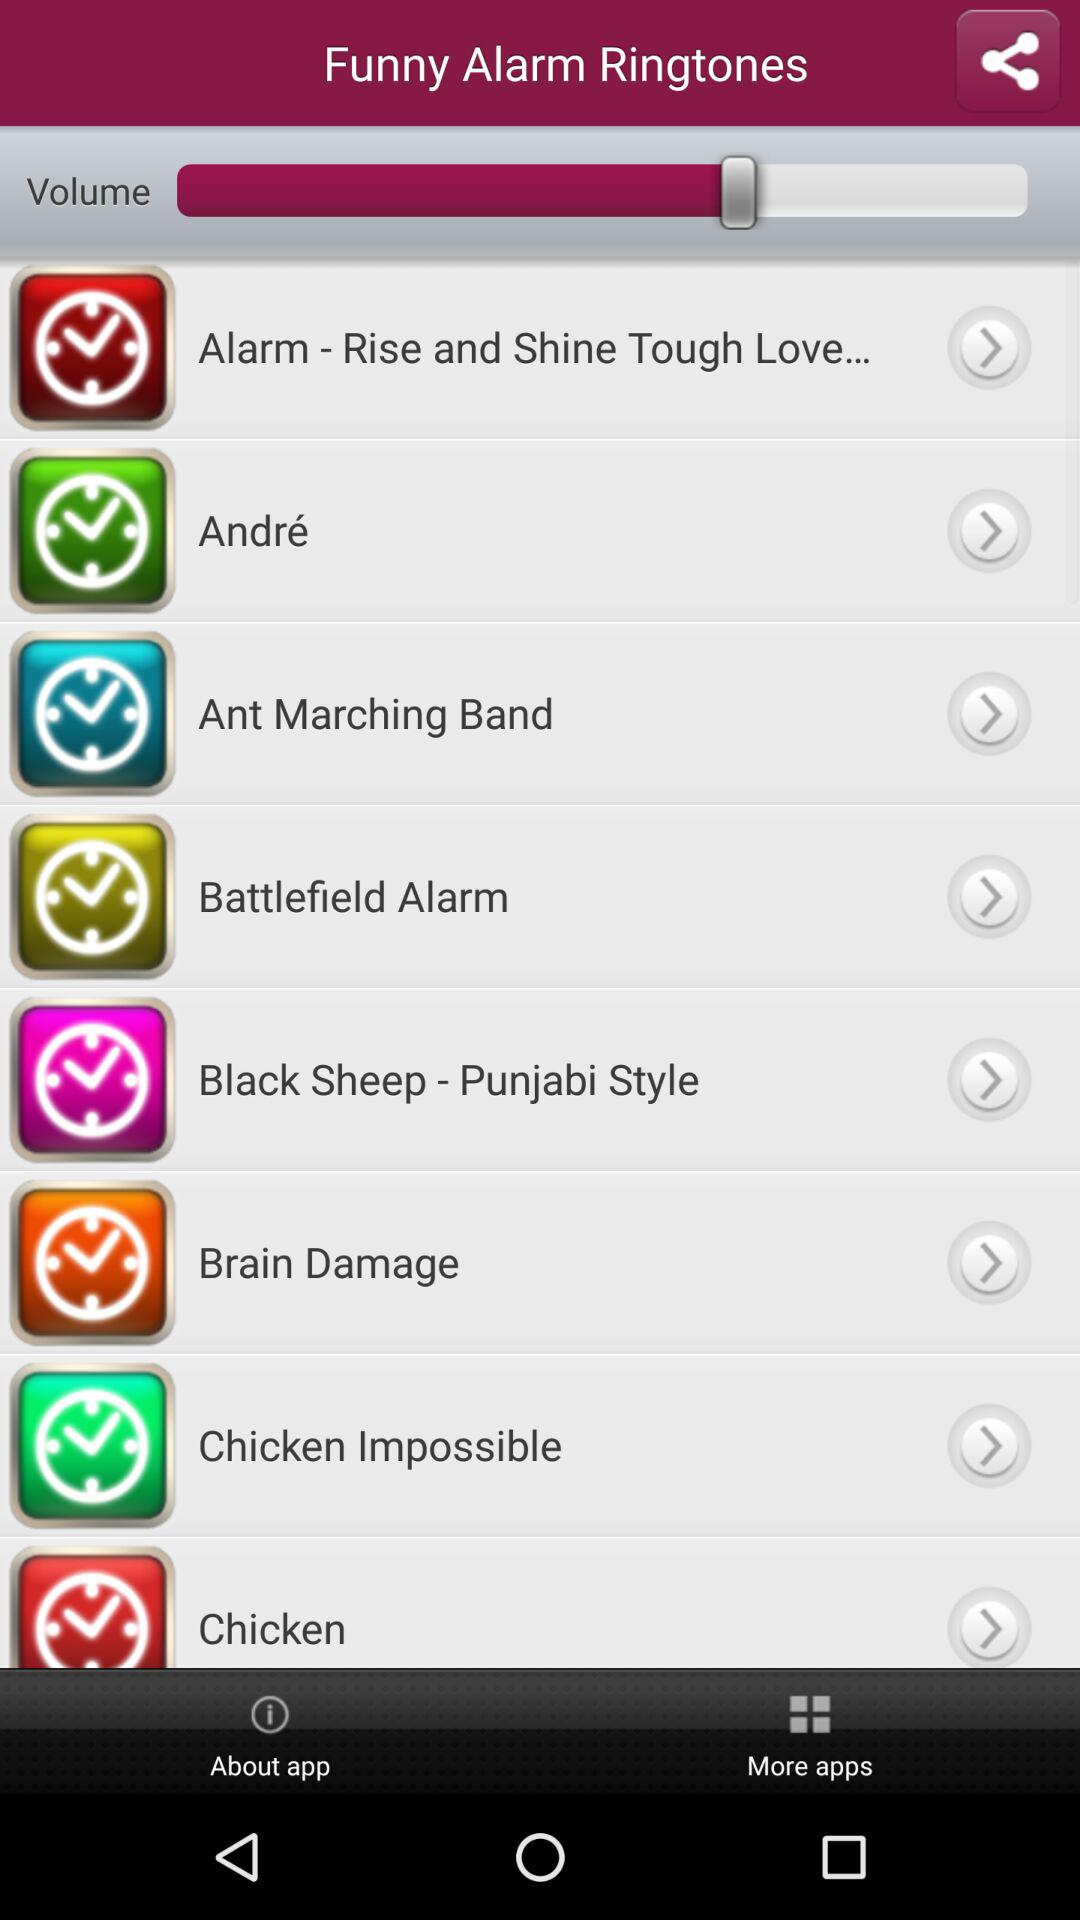  What do you see at coordinates (988, 1444) in the screenshot?
I see `go next` at bounding box center [988, 1444].